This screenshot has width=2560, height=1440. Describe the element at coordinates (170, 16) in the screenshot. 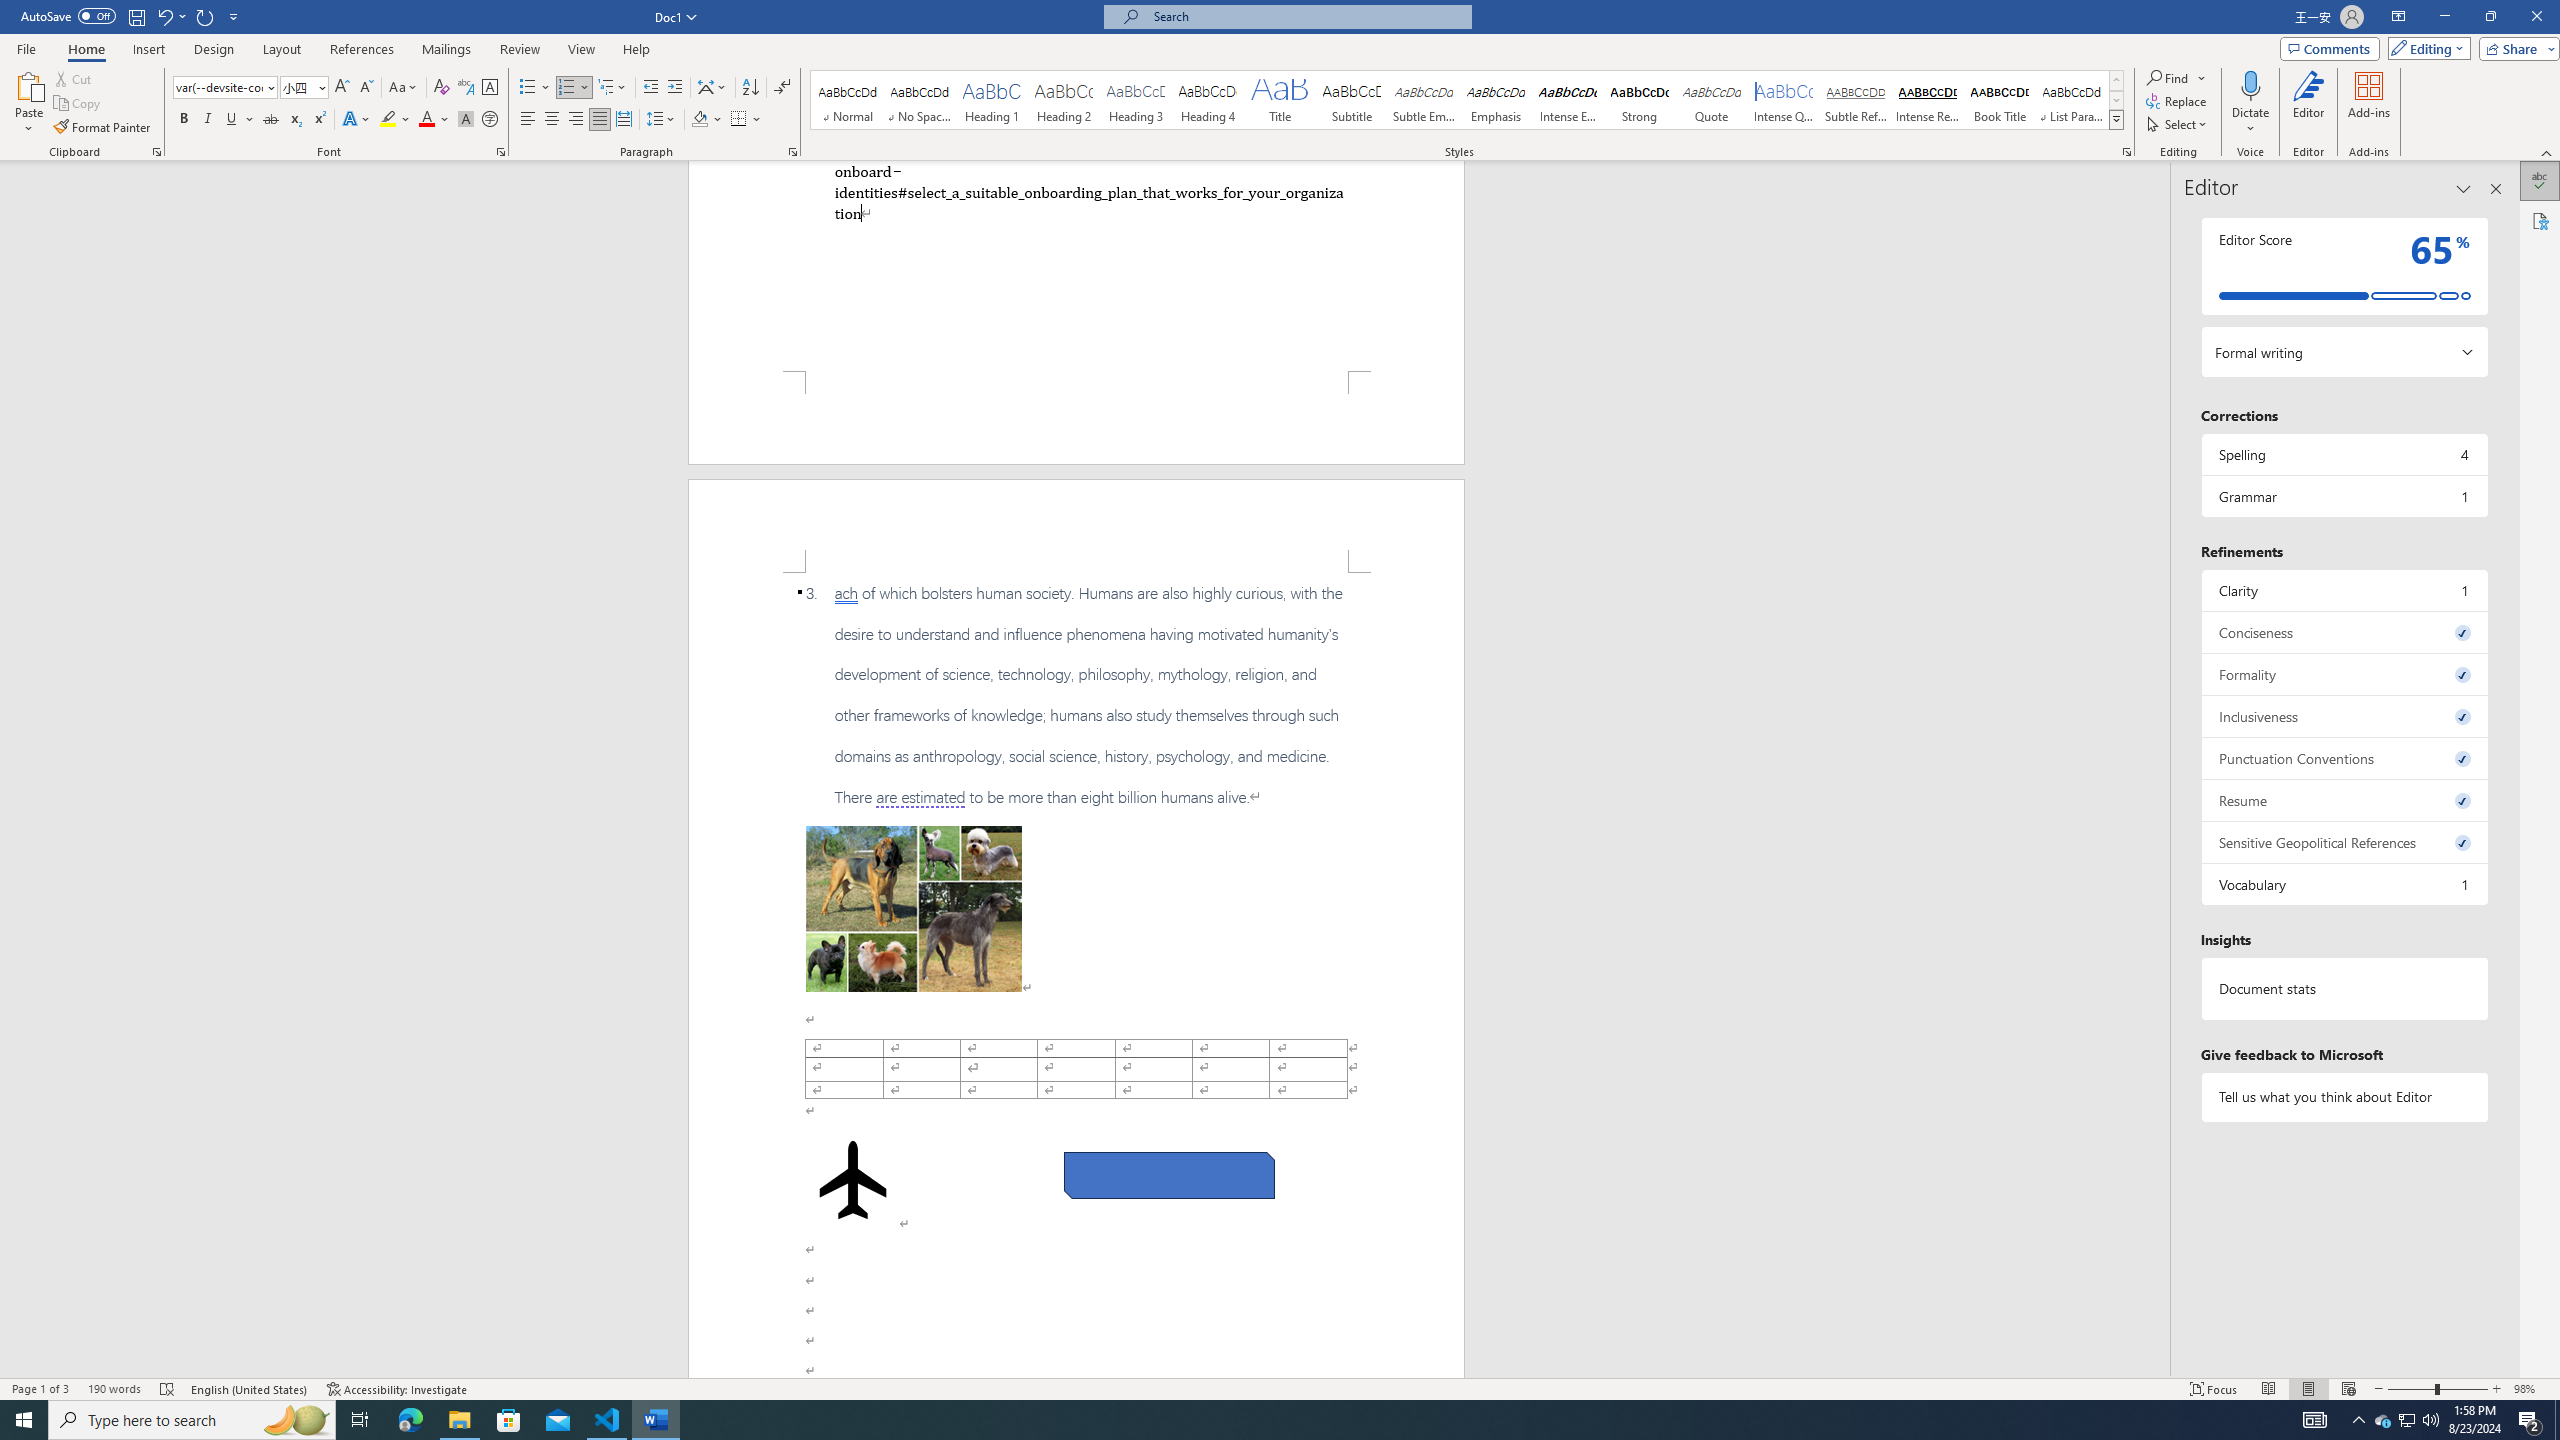

I see `Undo Apply Quick Style` at that location.